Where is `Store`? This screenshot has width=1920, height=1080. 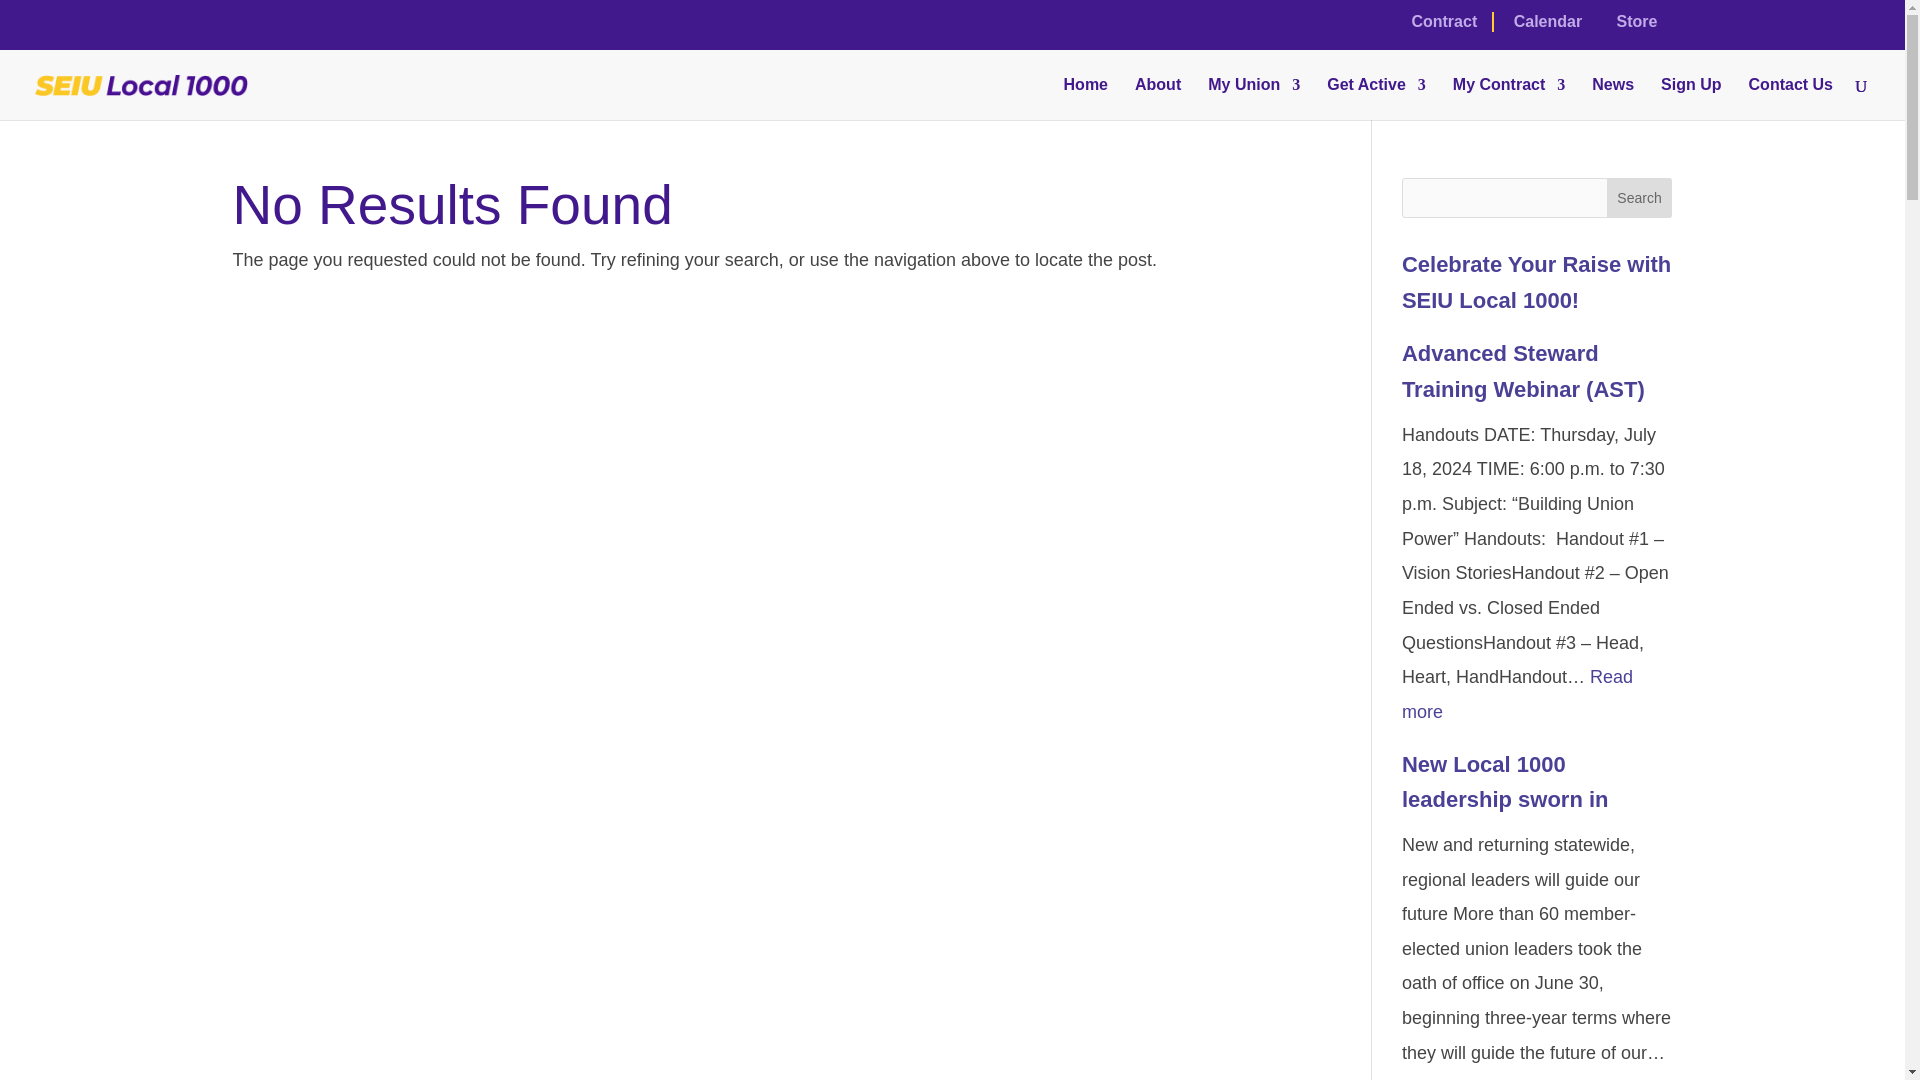 Store is located at coordinates (1637, 27).